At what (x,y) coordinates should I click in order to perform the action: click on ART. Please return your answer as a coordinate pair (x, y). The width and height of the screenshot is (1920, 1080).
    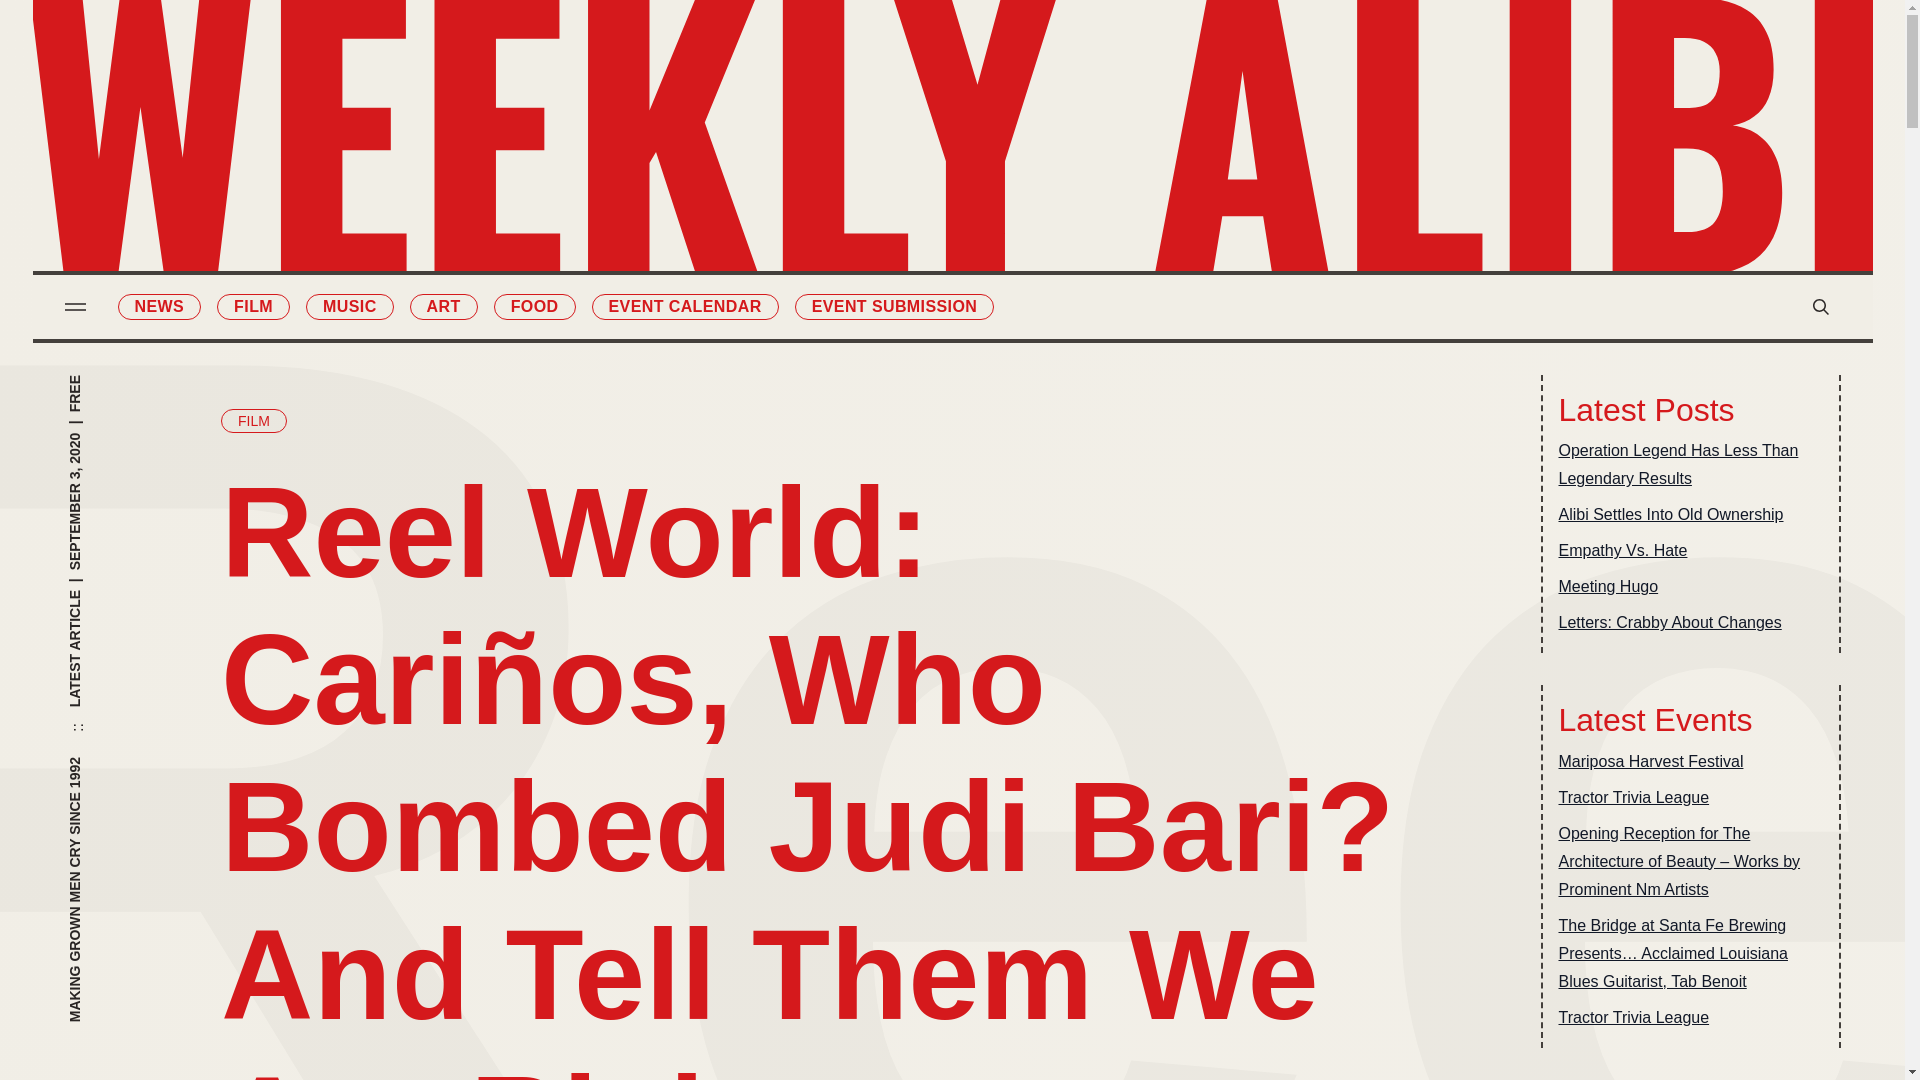
    Looking at the image, I should click on (844, 194).